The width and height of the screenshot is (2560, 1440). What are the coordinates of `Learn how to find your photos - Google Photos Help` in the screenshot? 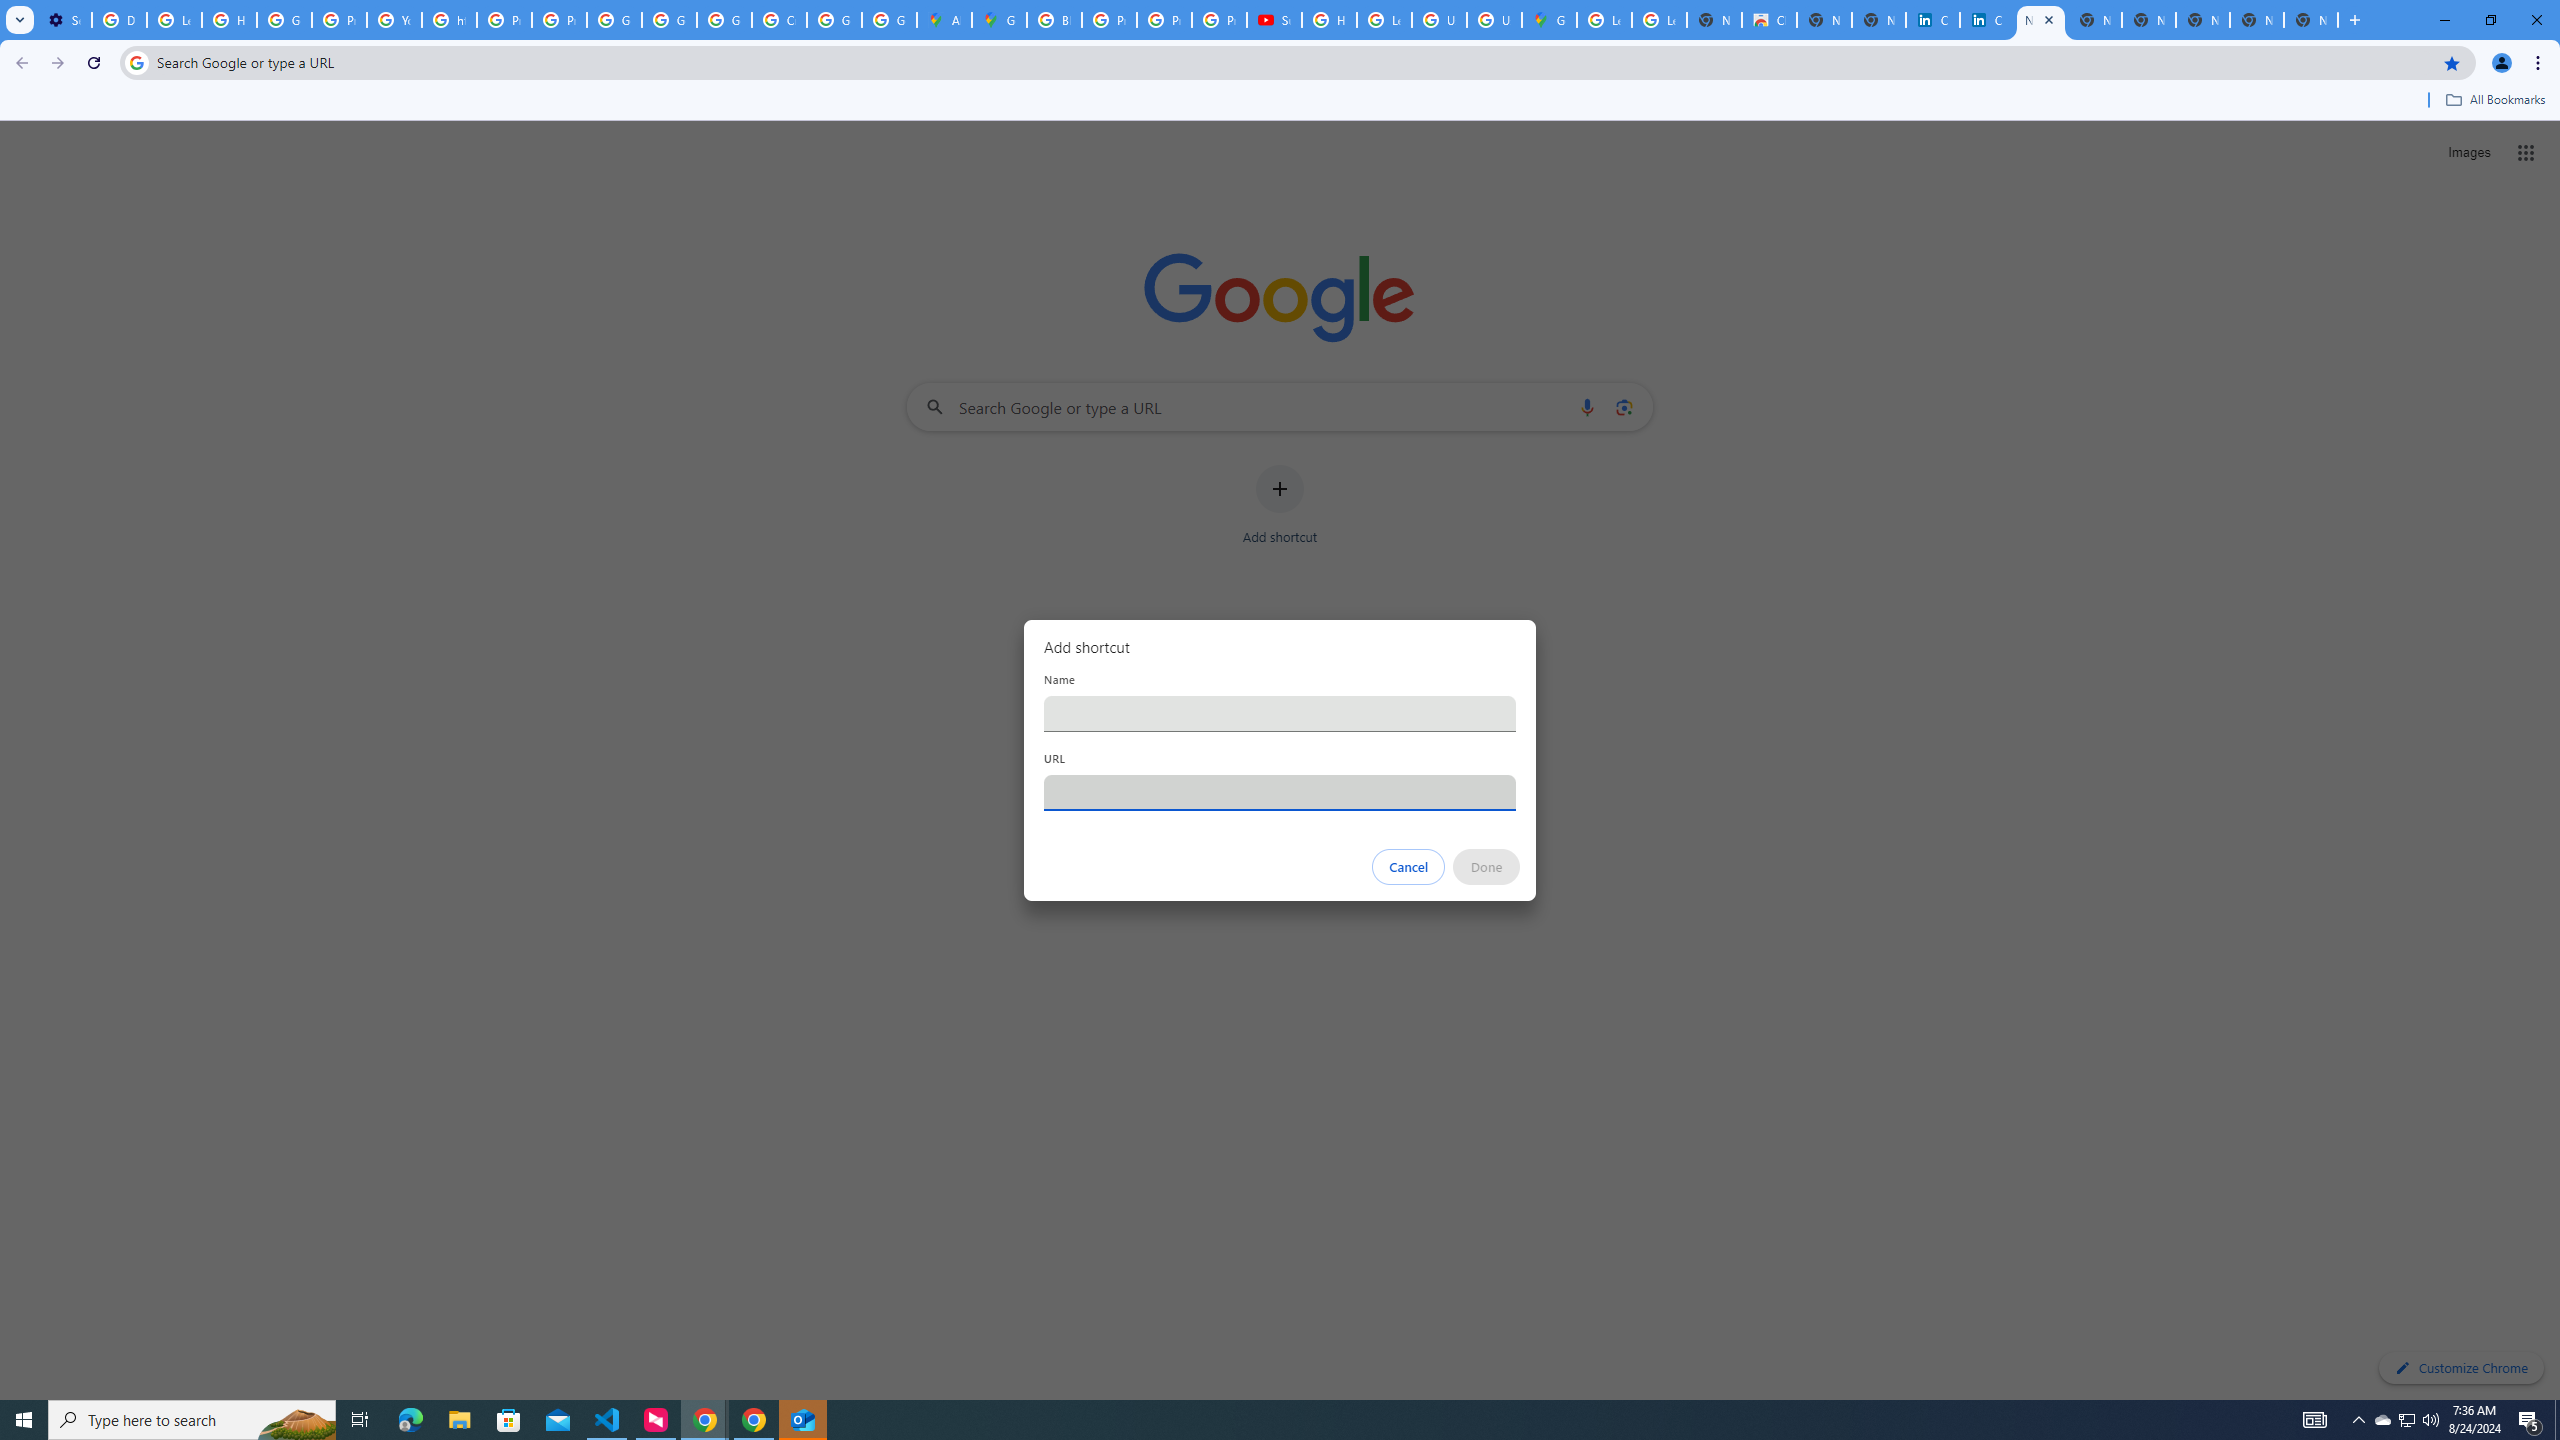 It's located at (174, 20).